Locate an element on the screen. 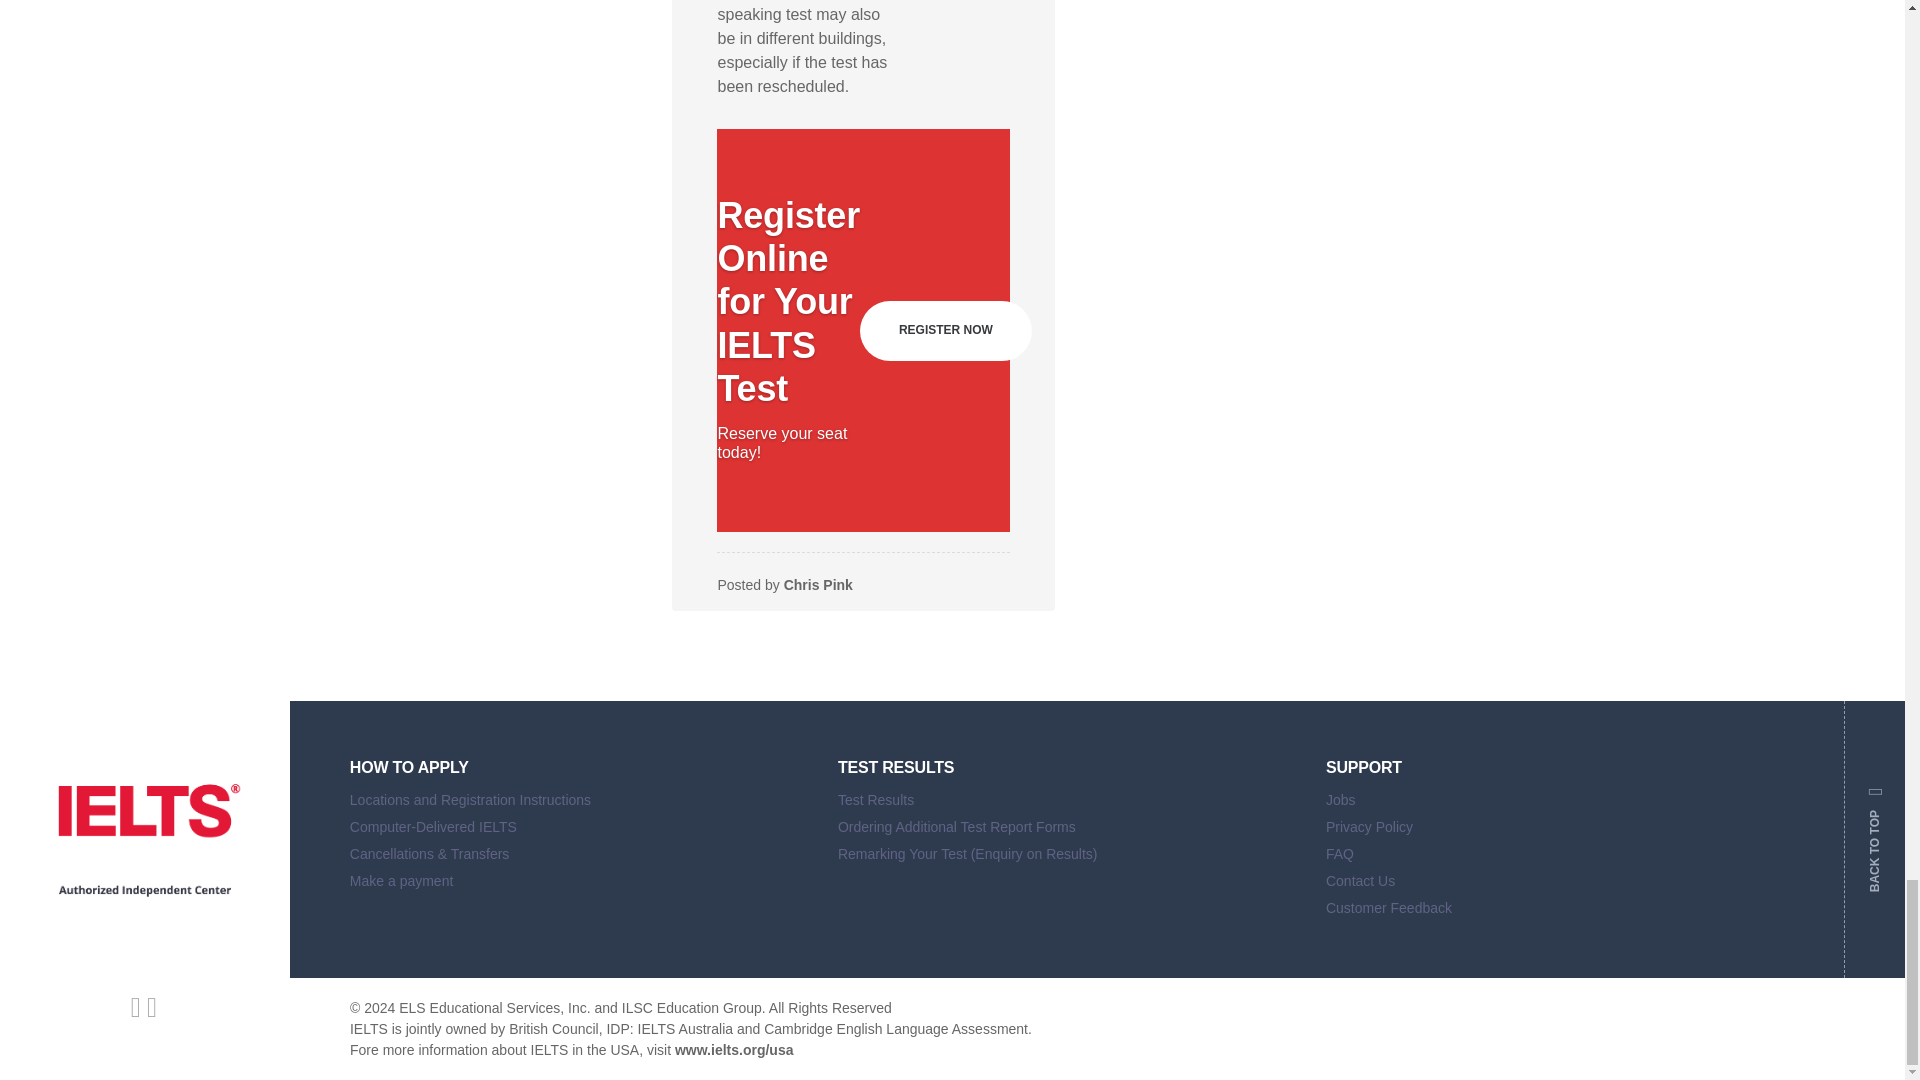 This screenshot has height=1080, width=1920. Locations and Registration Instructions is located at coordinates (578, 802).